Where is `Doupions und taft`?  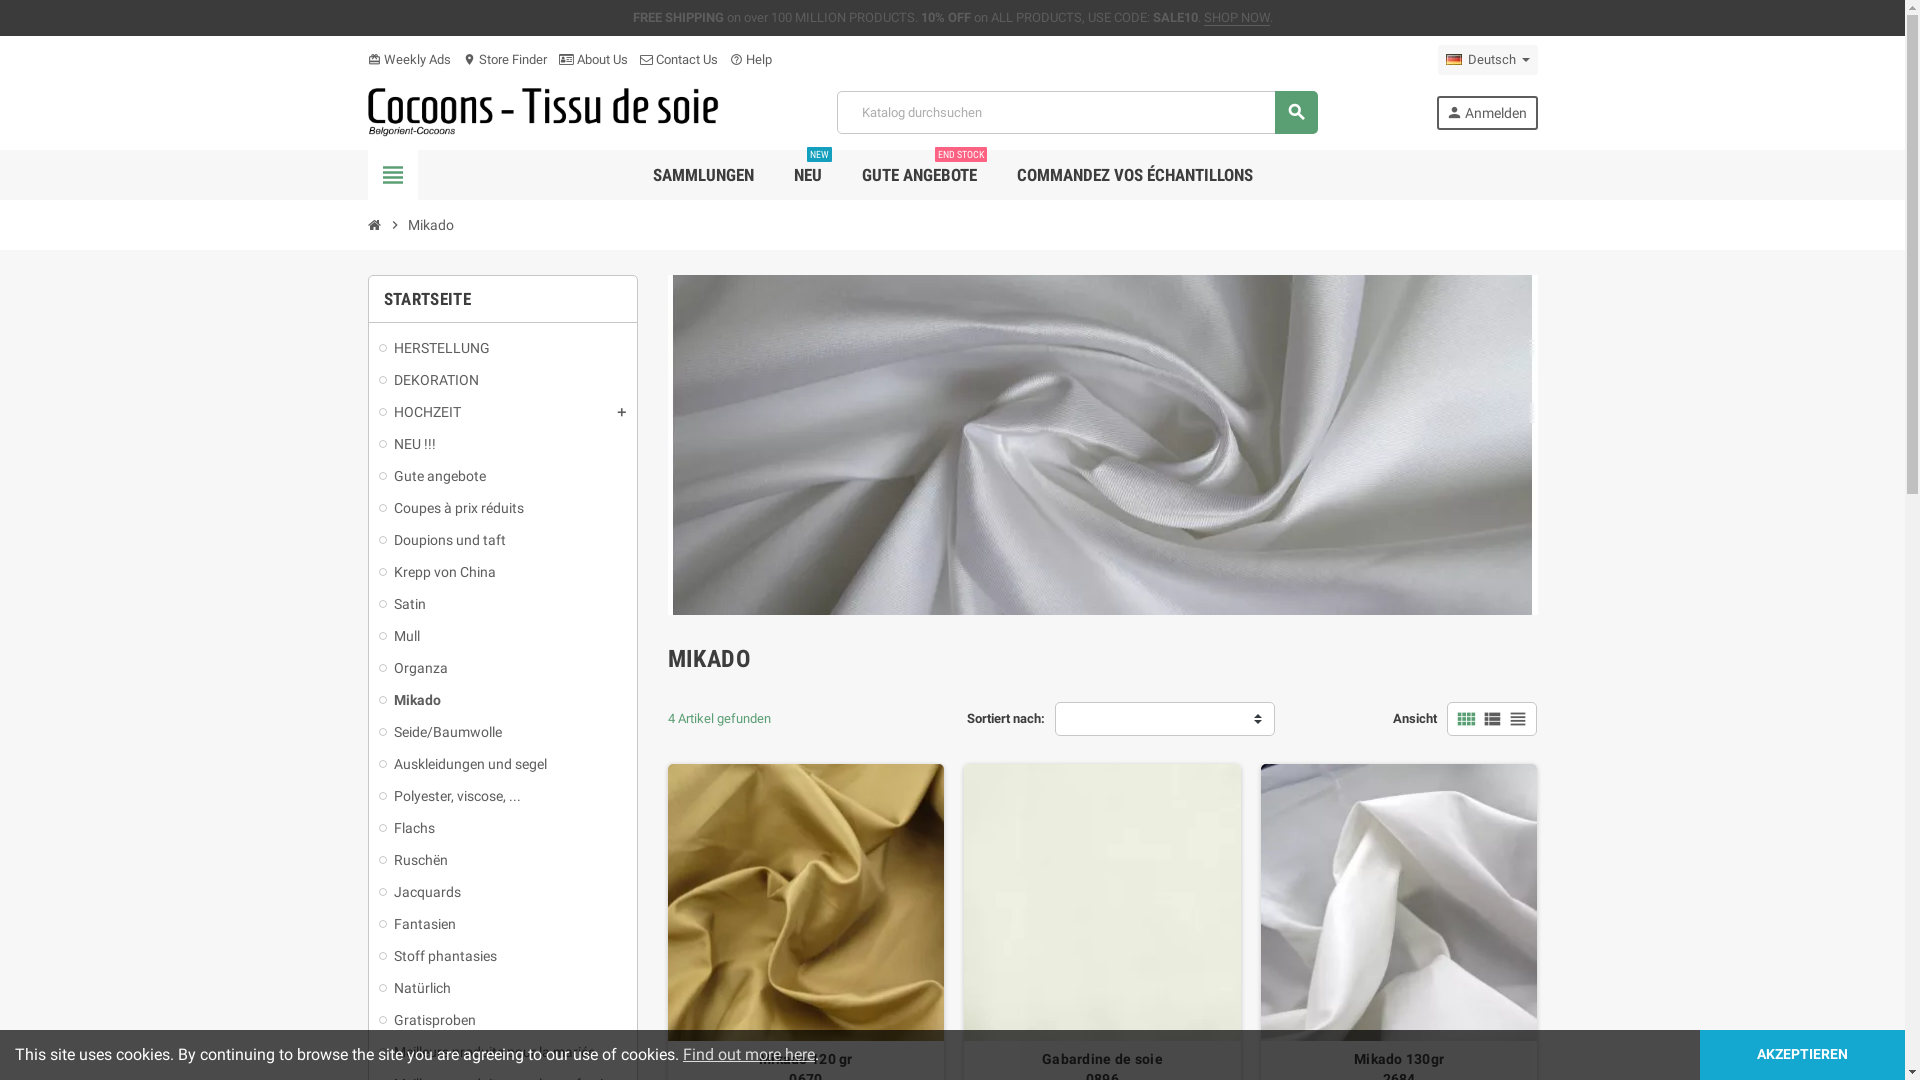 Doupions und taft is located at coordinates (502, 540).